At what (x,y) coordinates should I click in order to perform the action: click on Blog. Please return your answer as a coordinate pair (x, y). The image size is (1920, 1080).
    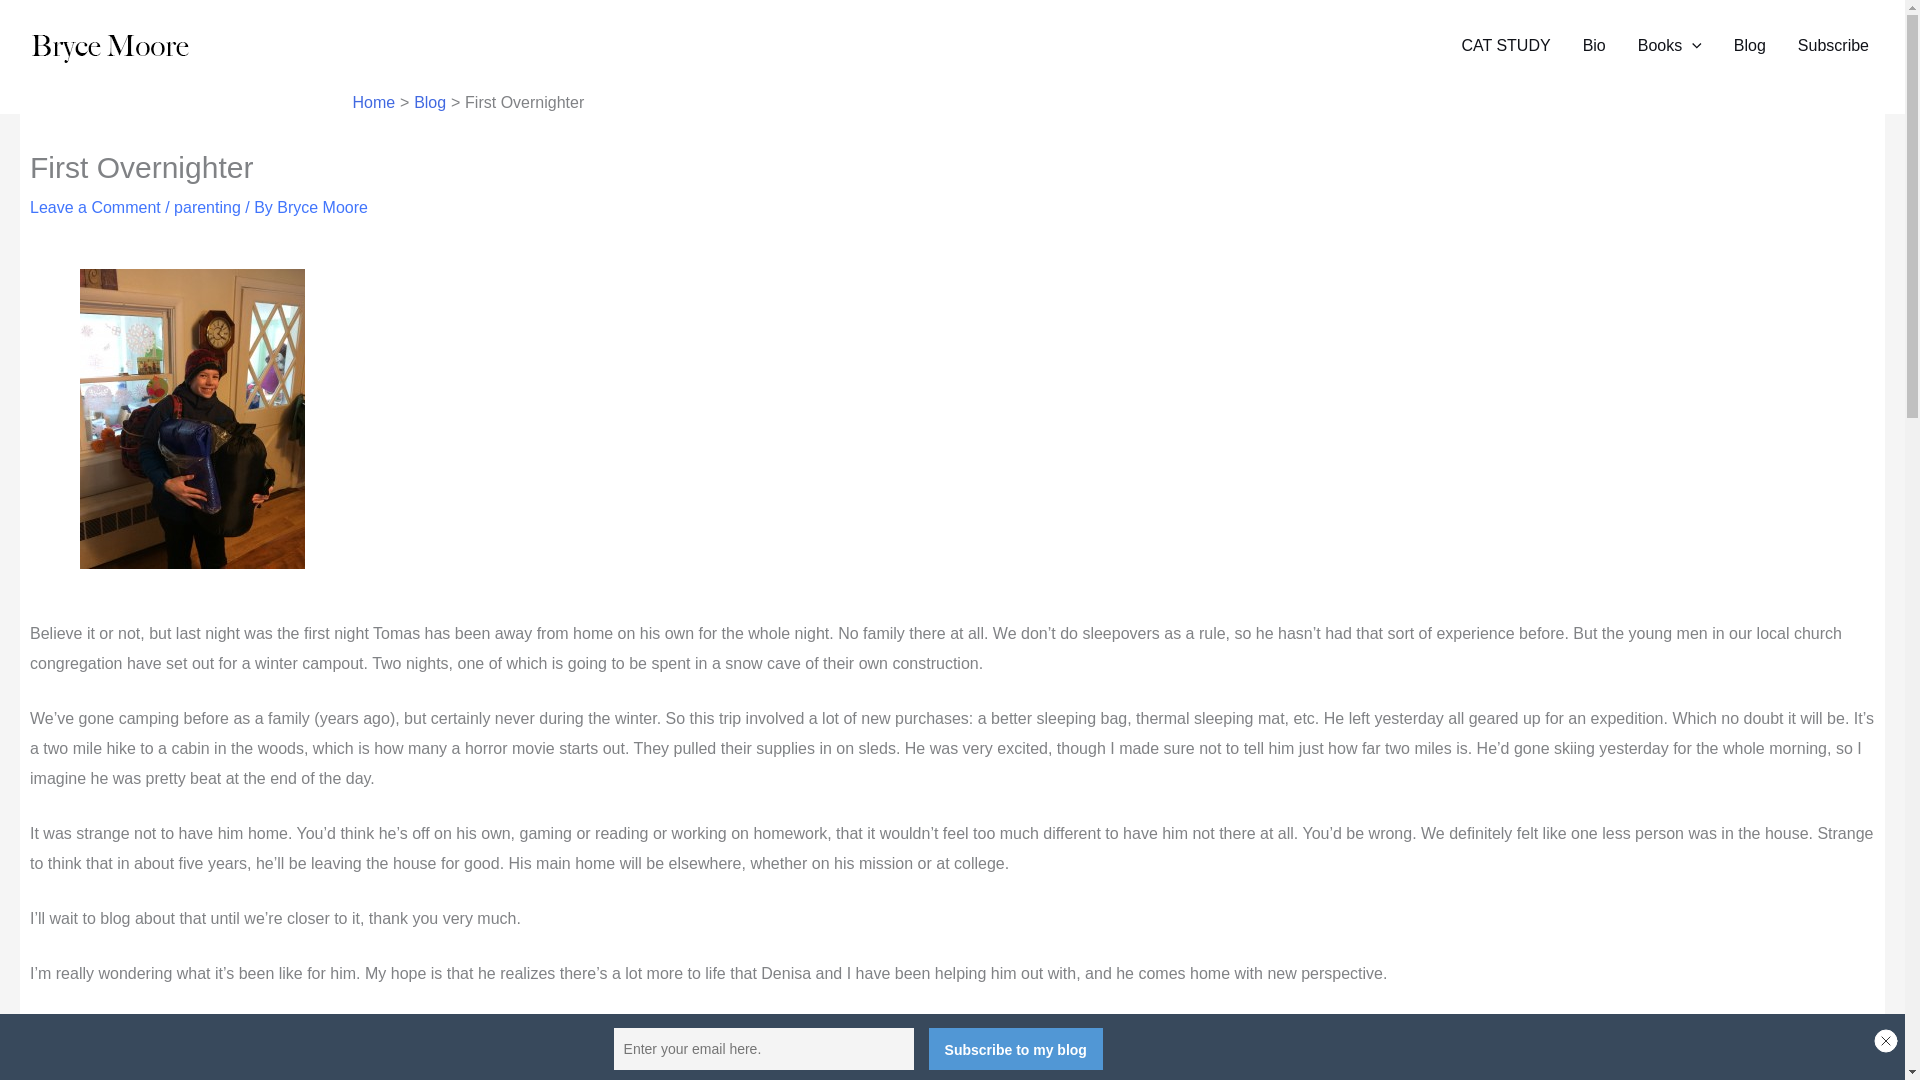
    Looking at the image, I should click on (1750, 46).